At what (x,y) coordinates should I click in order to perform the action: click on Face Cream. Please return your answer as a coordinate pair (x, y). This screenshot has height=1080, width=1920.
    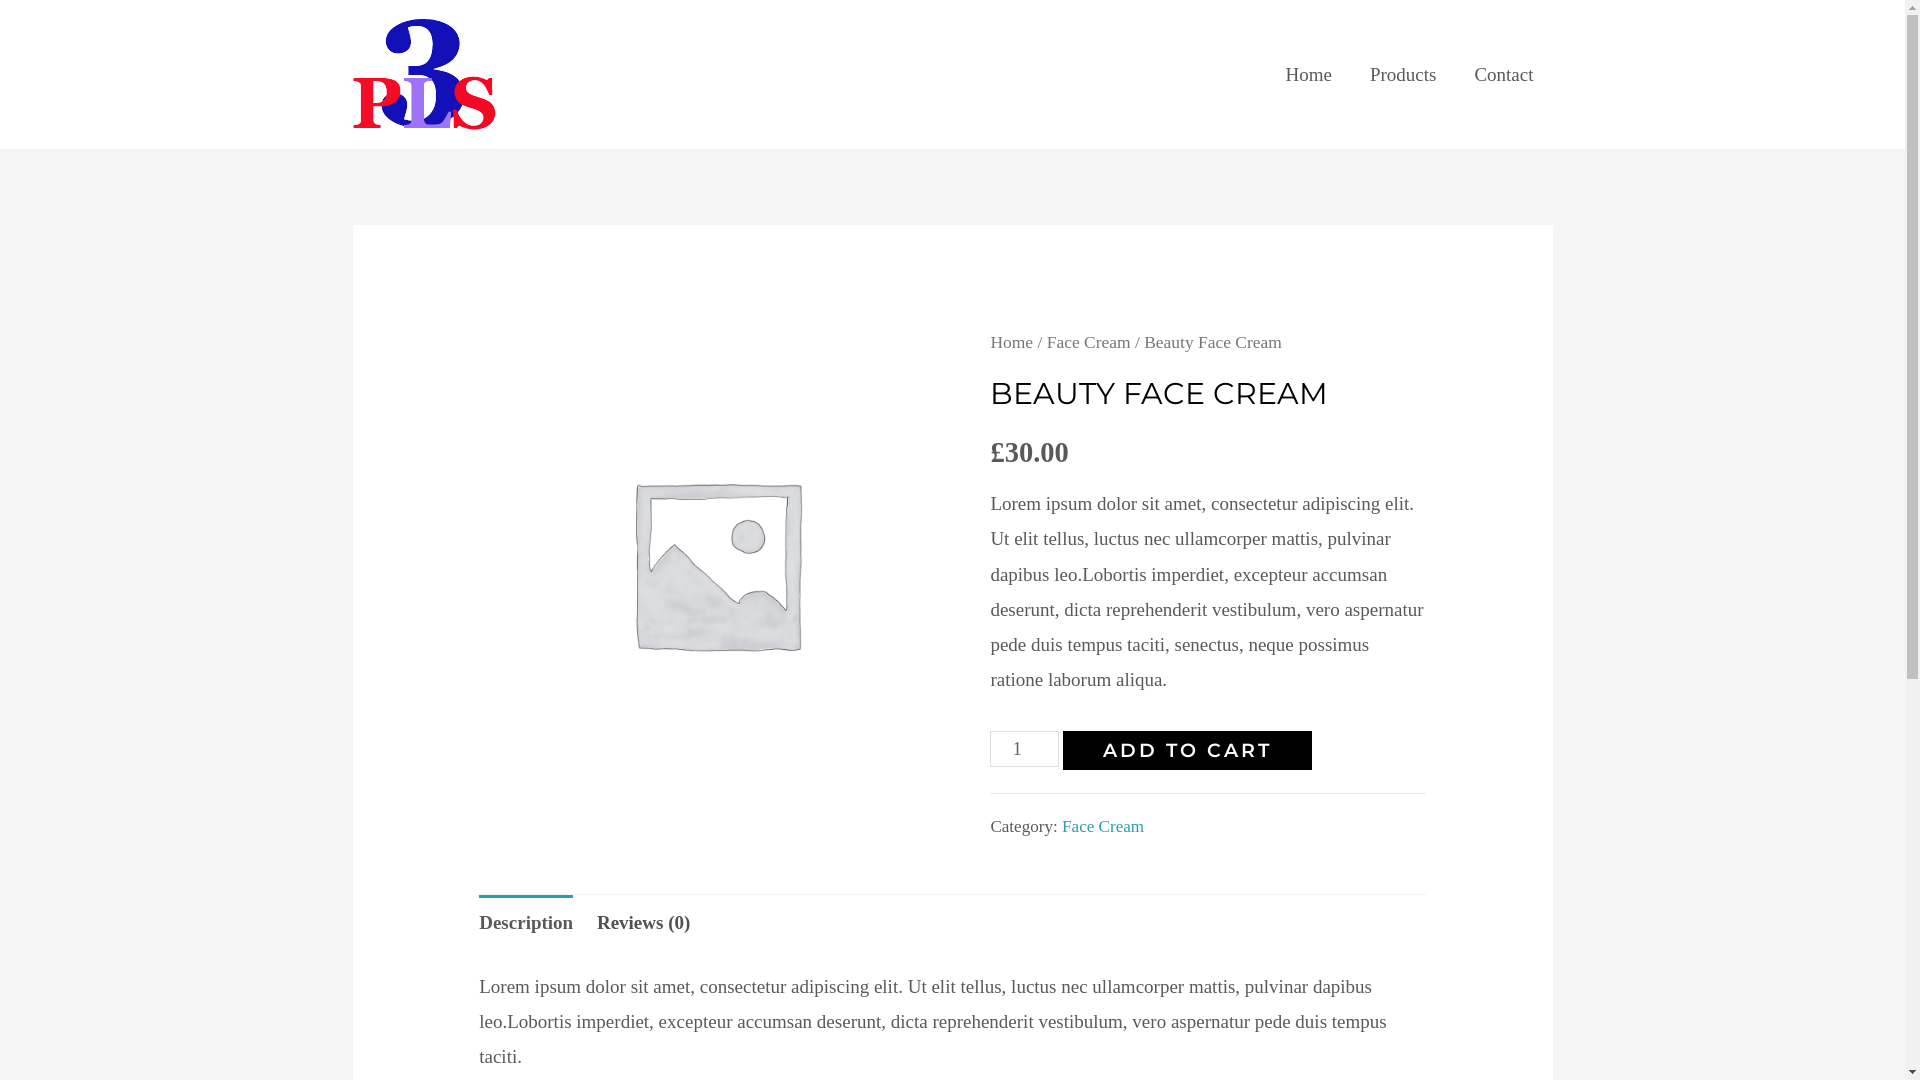
    Looking at the image, I should click on (1089, 342).